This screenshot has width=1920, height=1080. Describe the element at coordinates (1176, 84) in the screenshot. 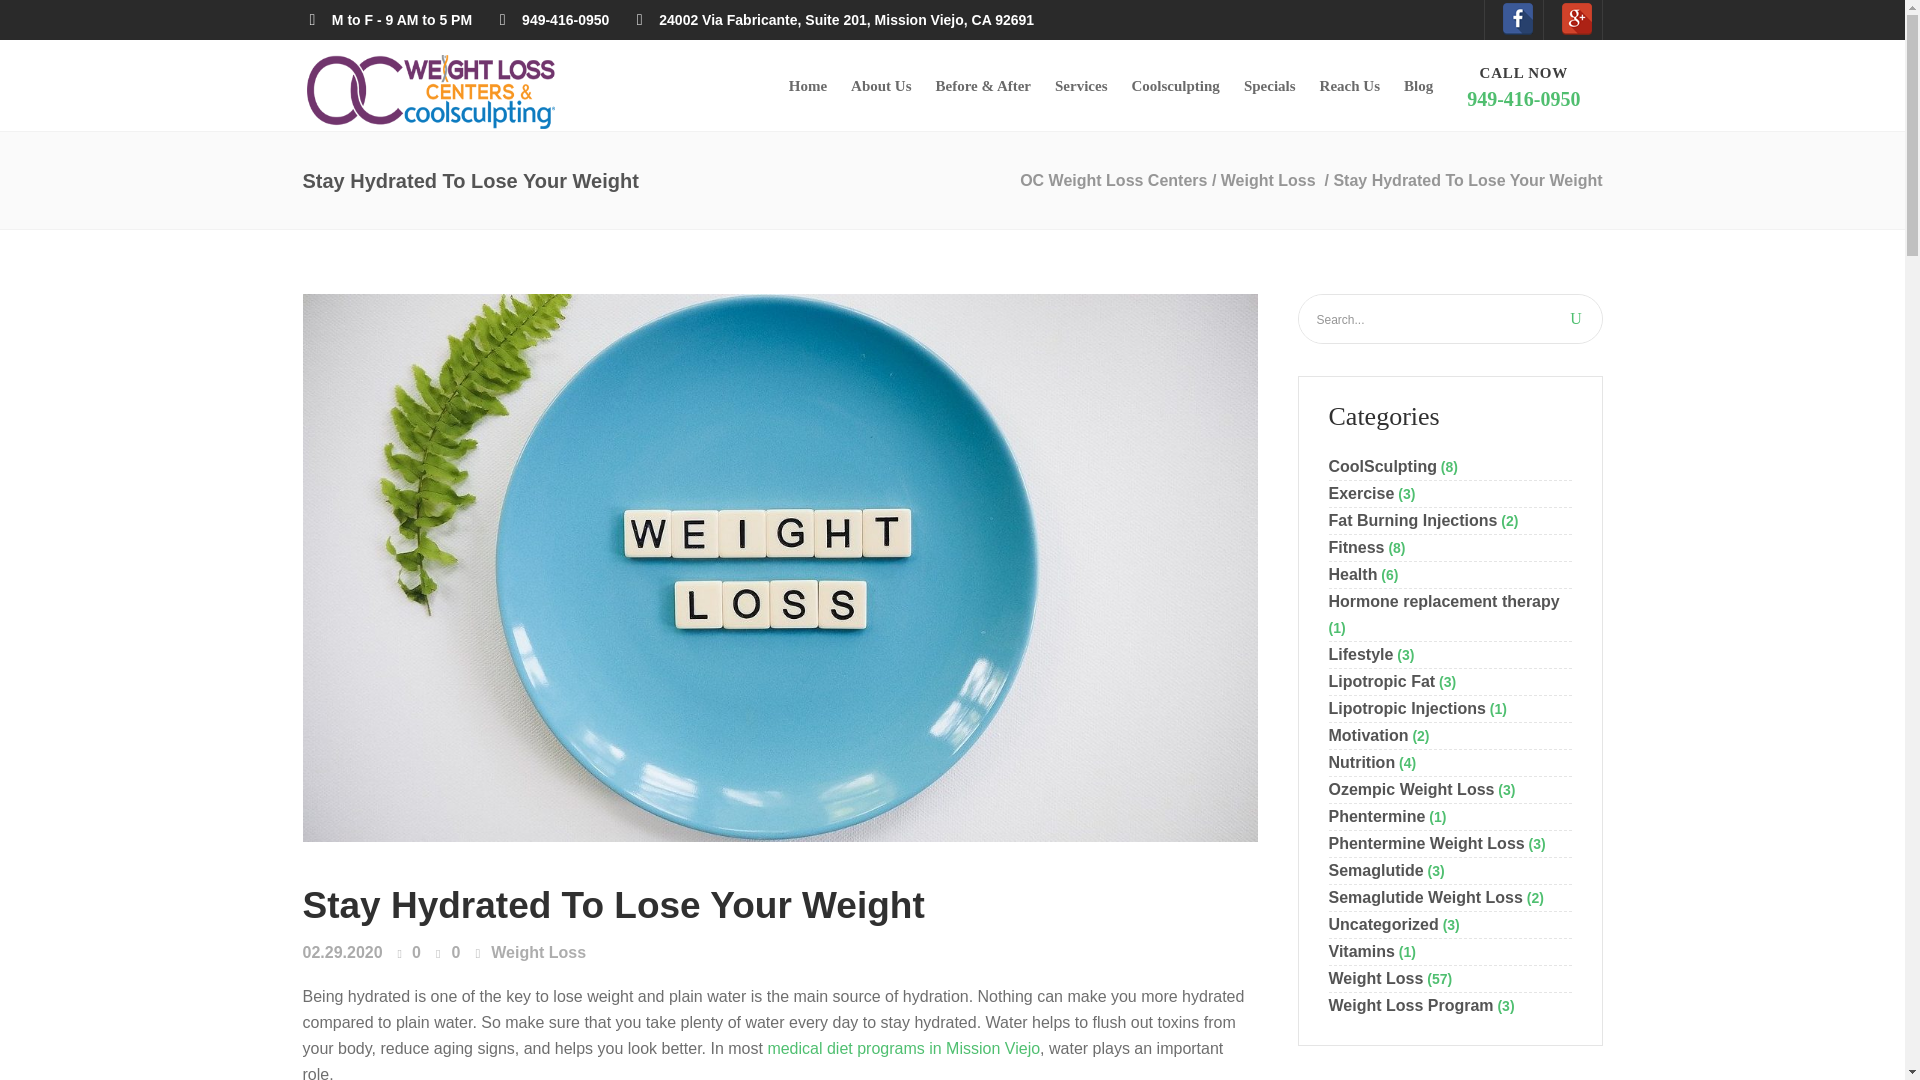

I see `About Us` at that location.